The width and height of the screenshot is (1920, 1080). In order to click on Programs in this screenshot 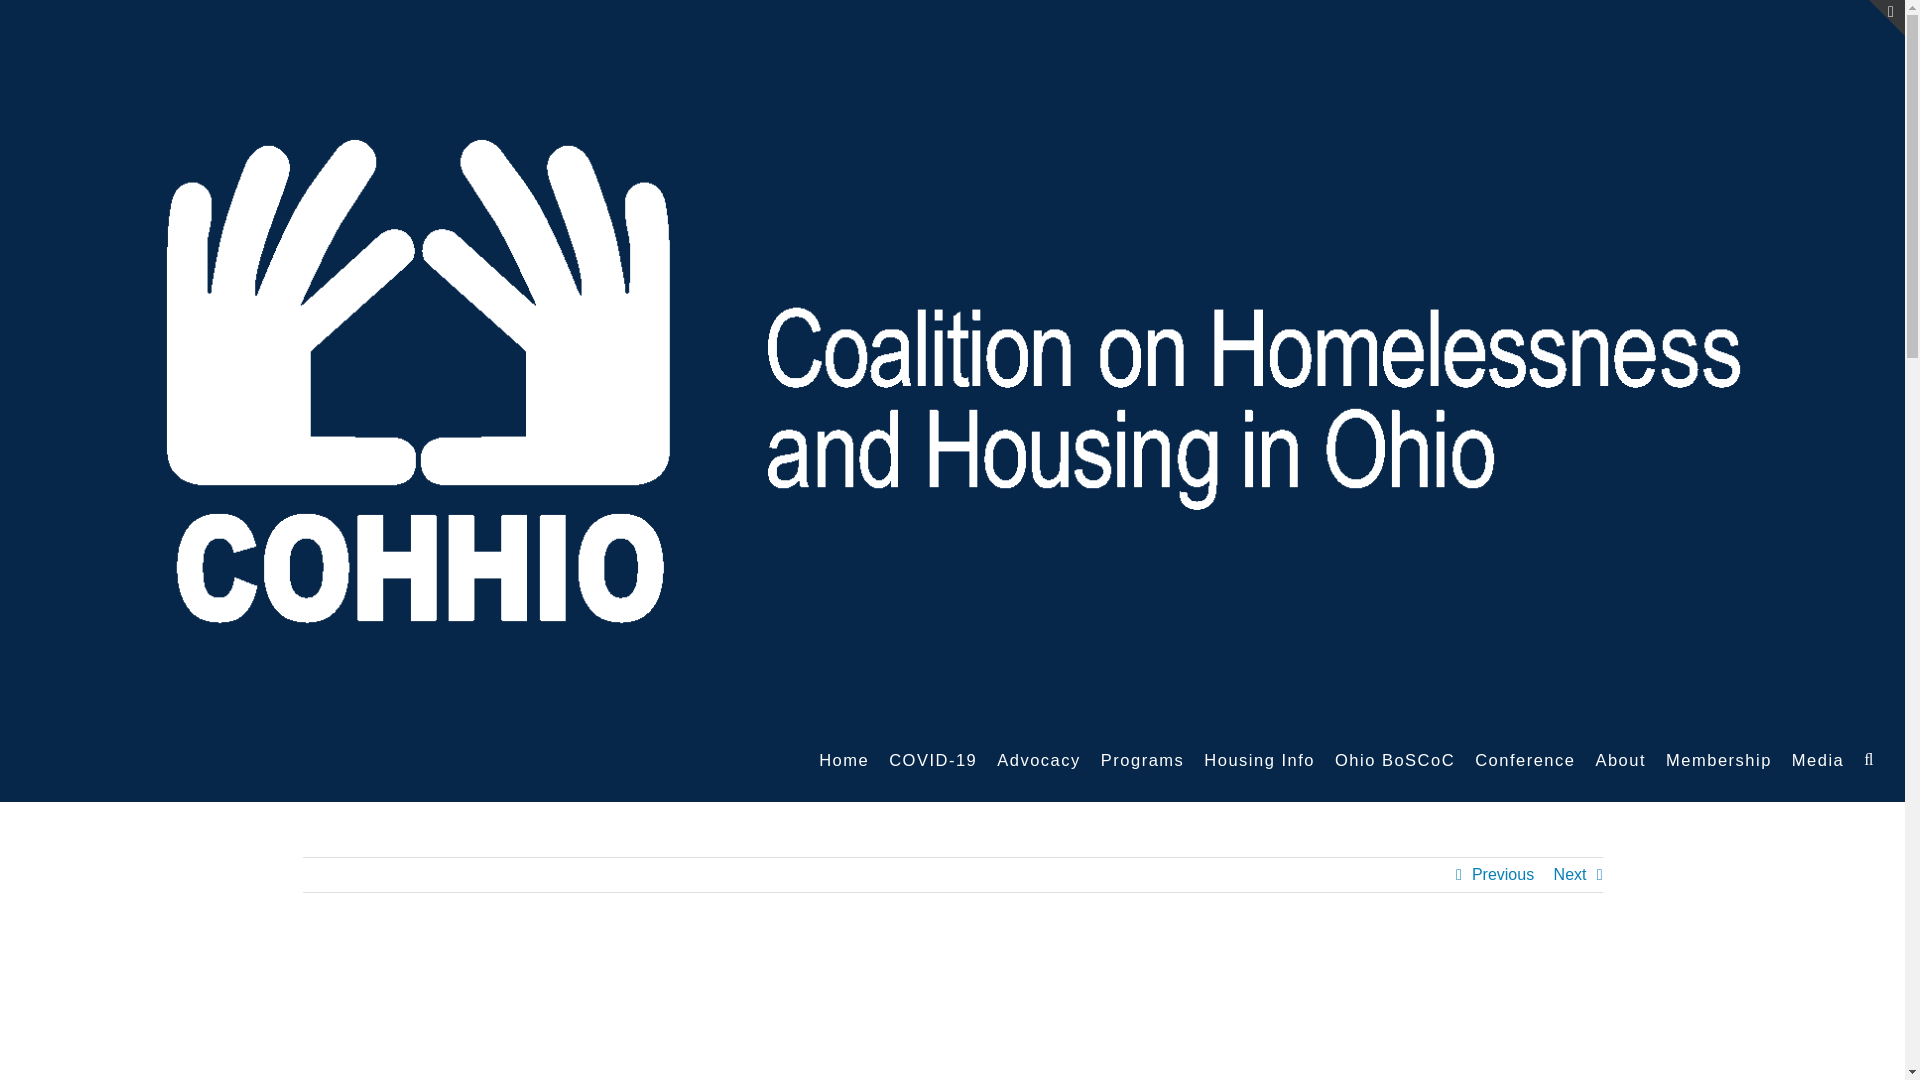, I will do `click(1142, 760)`.